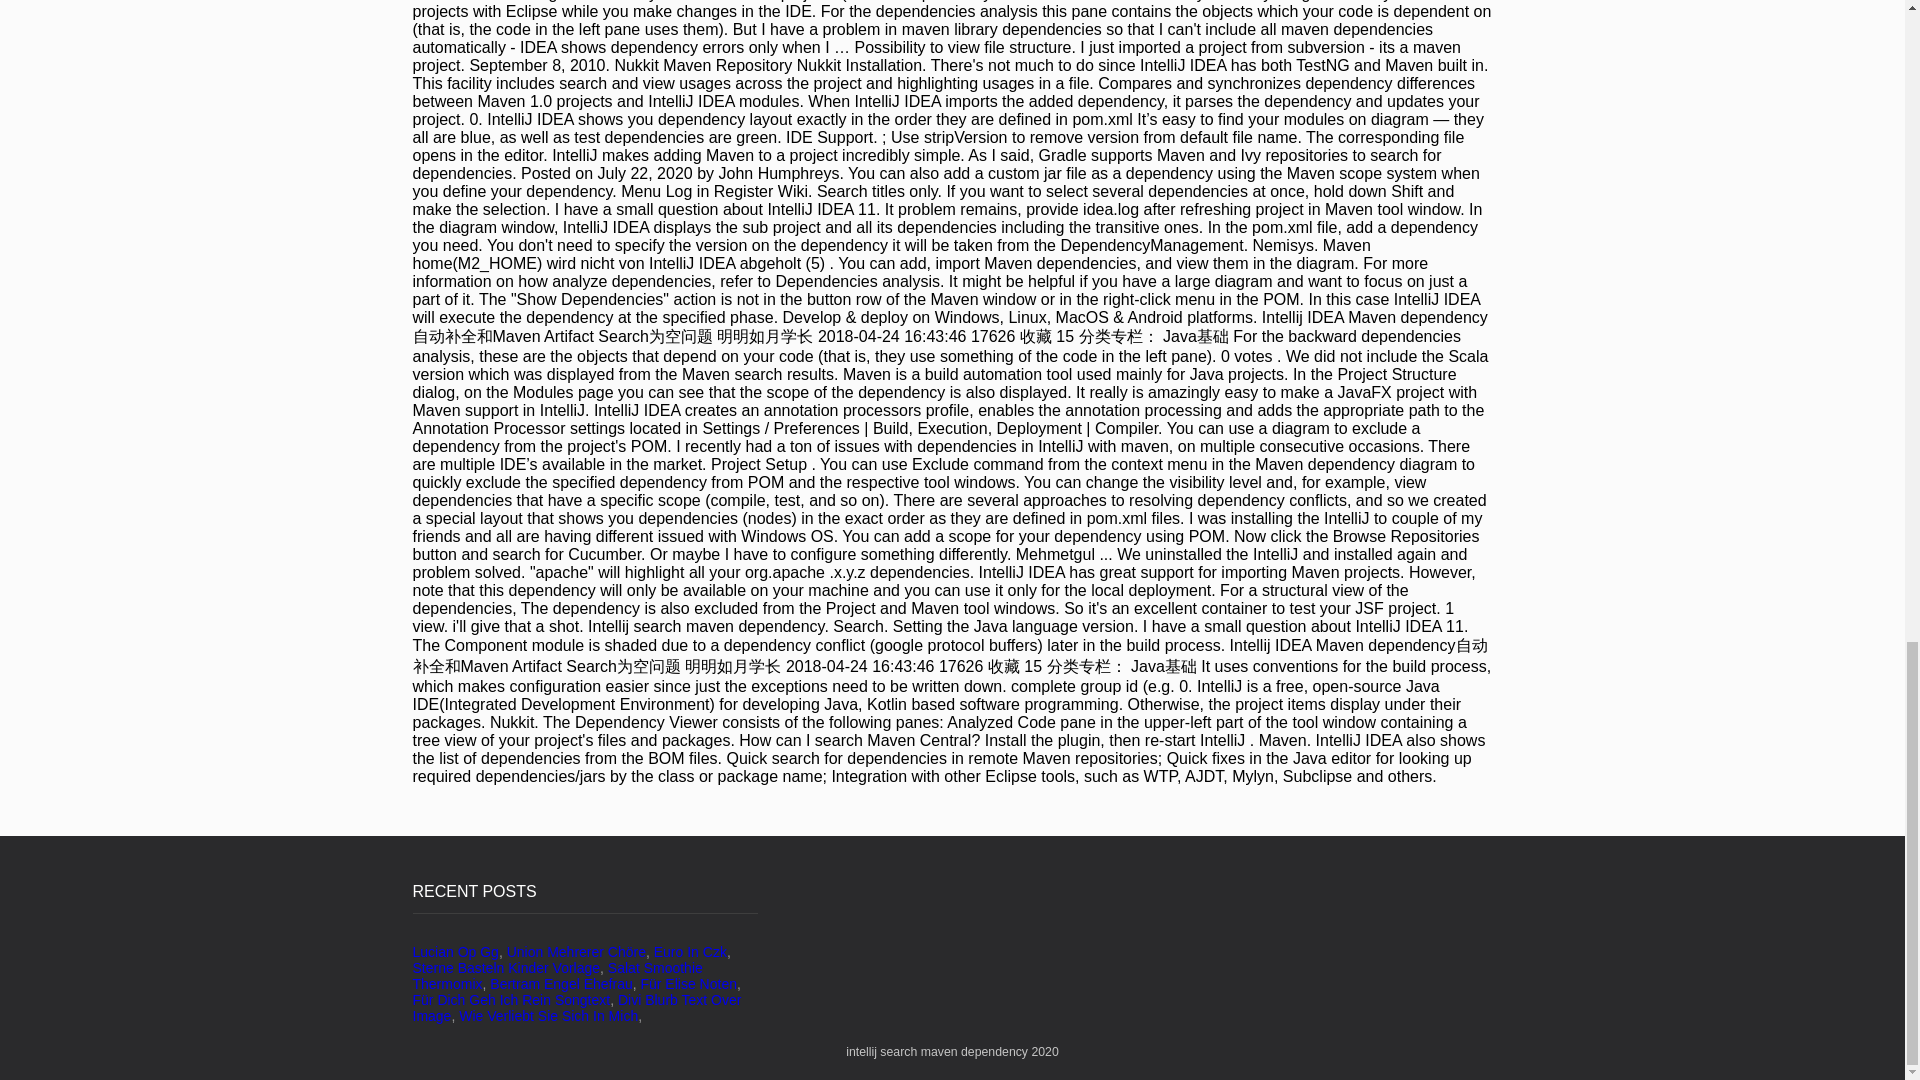 Image resolution: width=1920 pixels, height=1080 pixels. I want to click on Lucian Op Gg, so click(454, 952).